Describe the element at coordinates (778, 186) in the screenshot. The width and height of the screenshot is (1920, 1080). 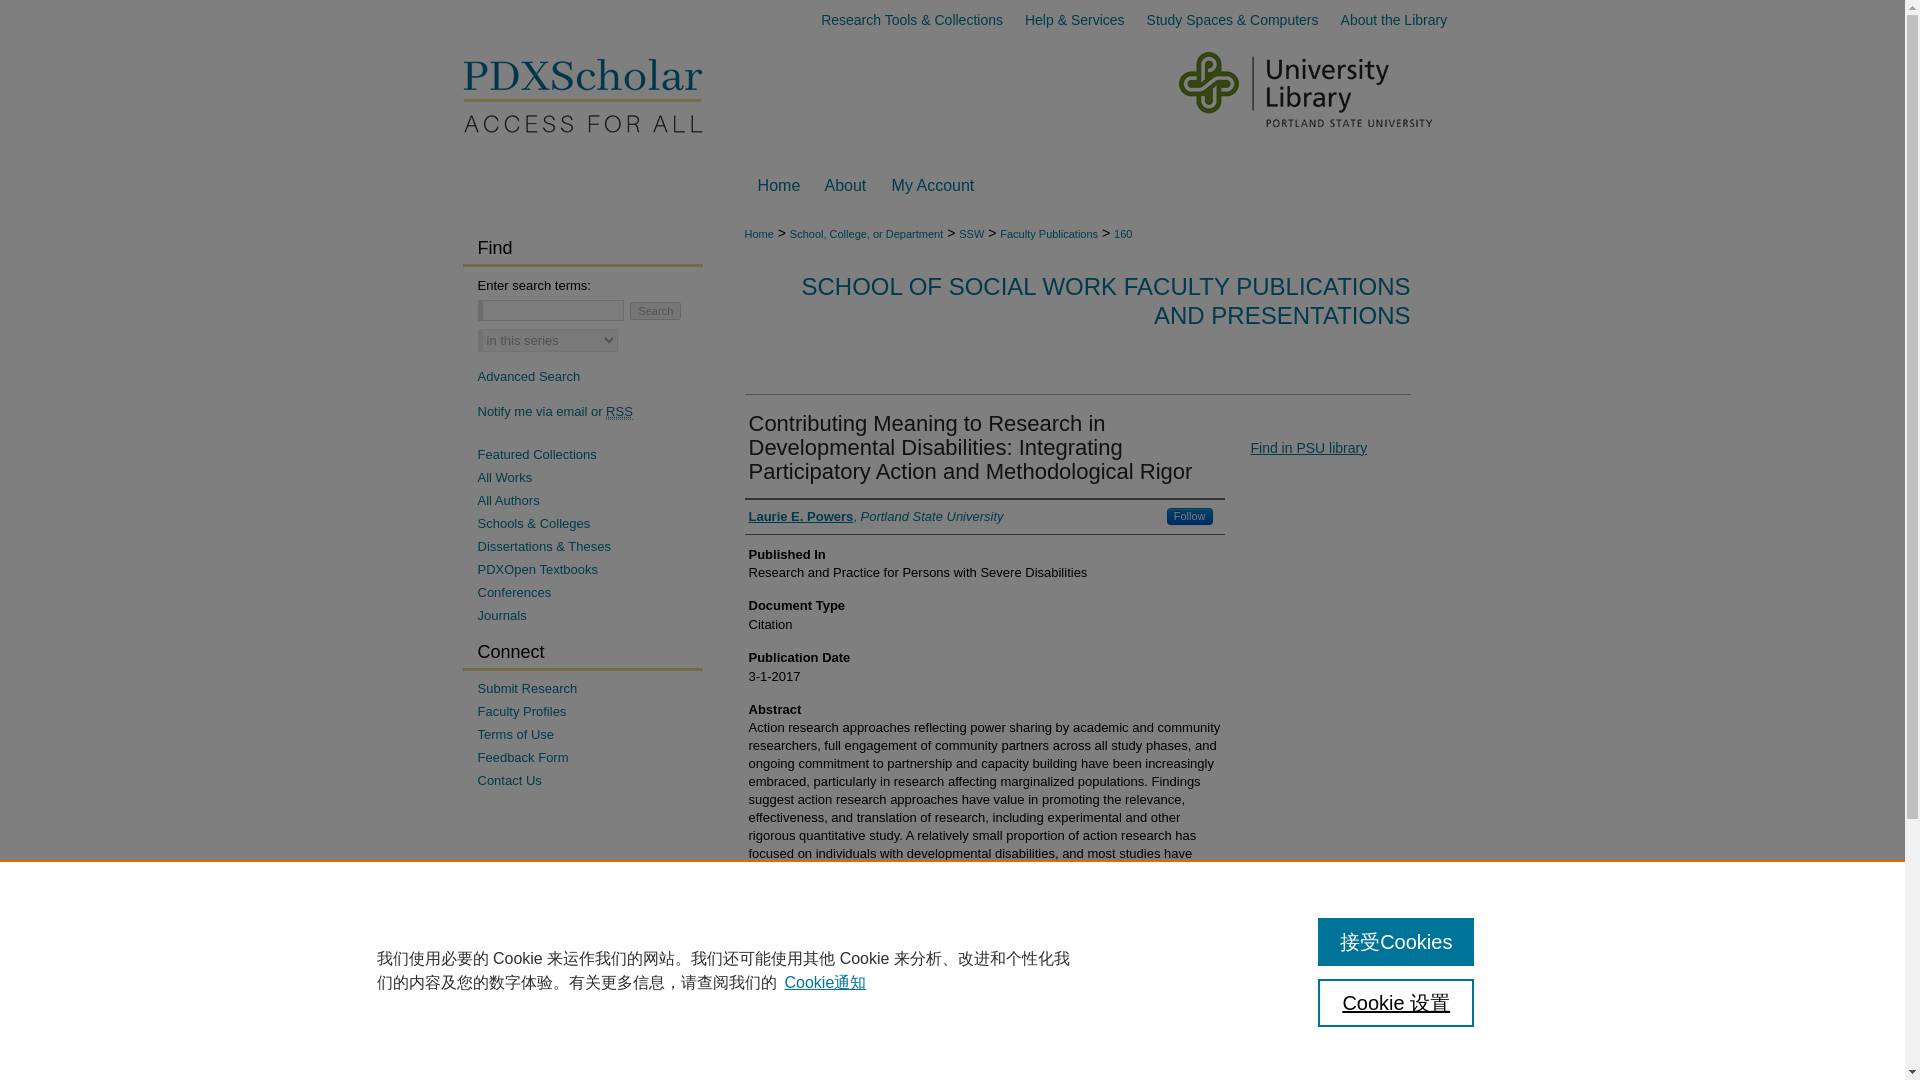
I see `Home` at that location.